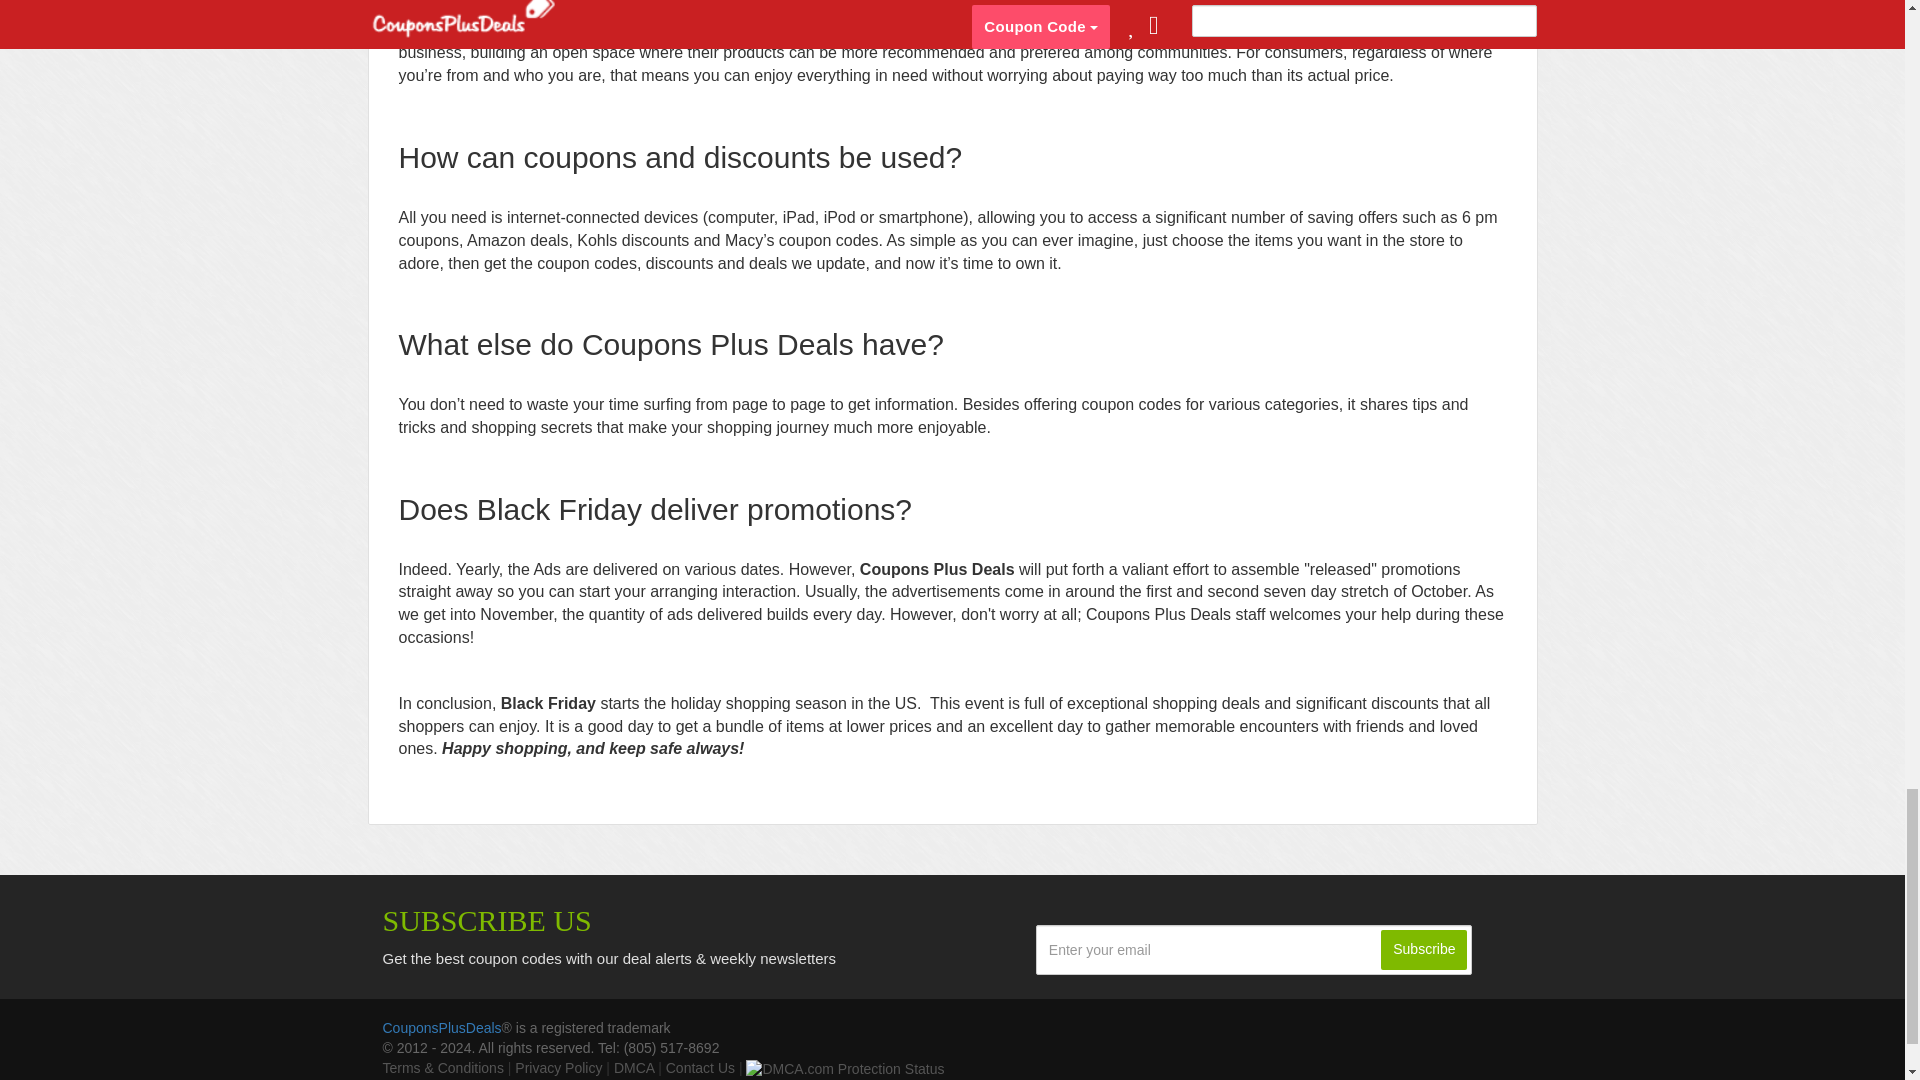 This screenshot has height=1080, width=1920. What do you see at coordinates (558, 1067) in the screenshot?
I see `Privacy Policy` at bounding box center [558, 1067].